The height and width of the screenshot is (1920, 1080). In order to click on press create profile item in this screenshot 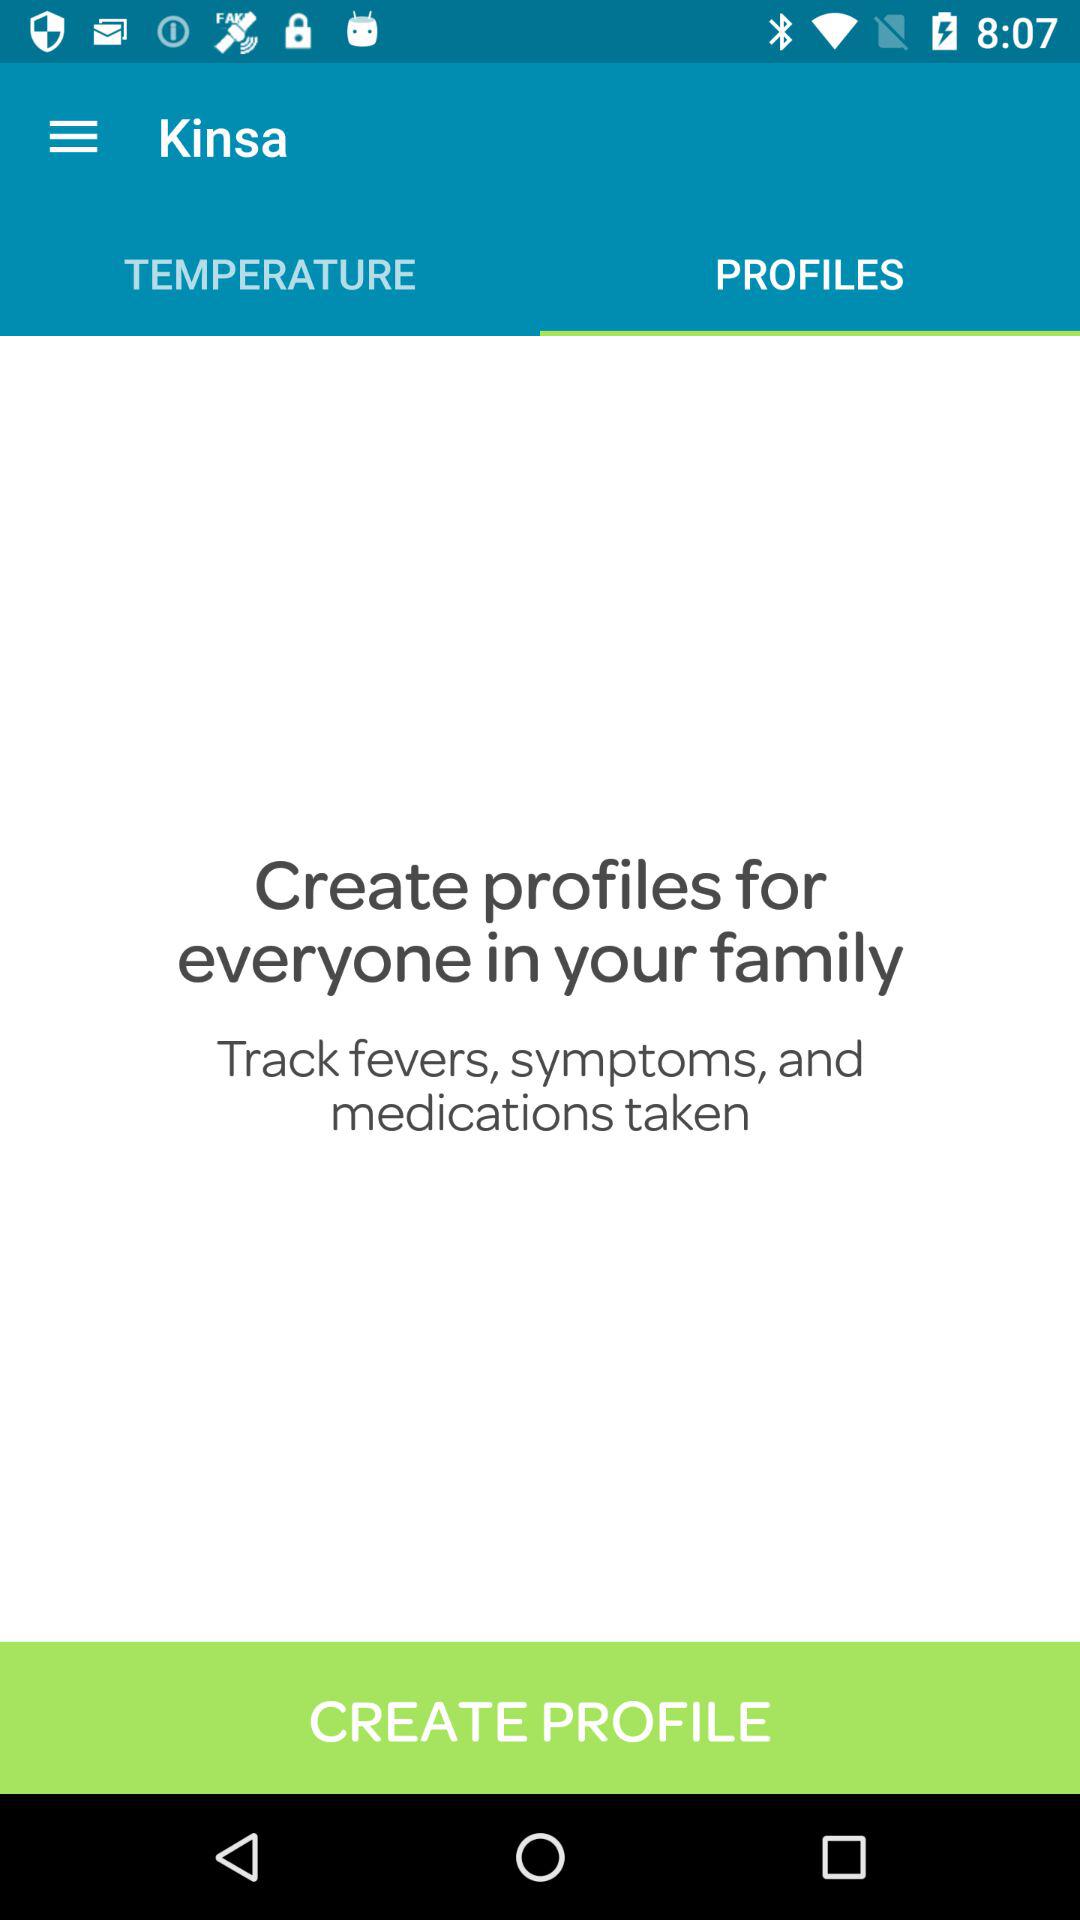, I will do `click(540, 1717)`.